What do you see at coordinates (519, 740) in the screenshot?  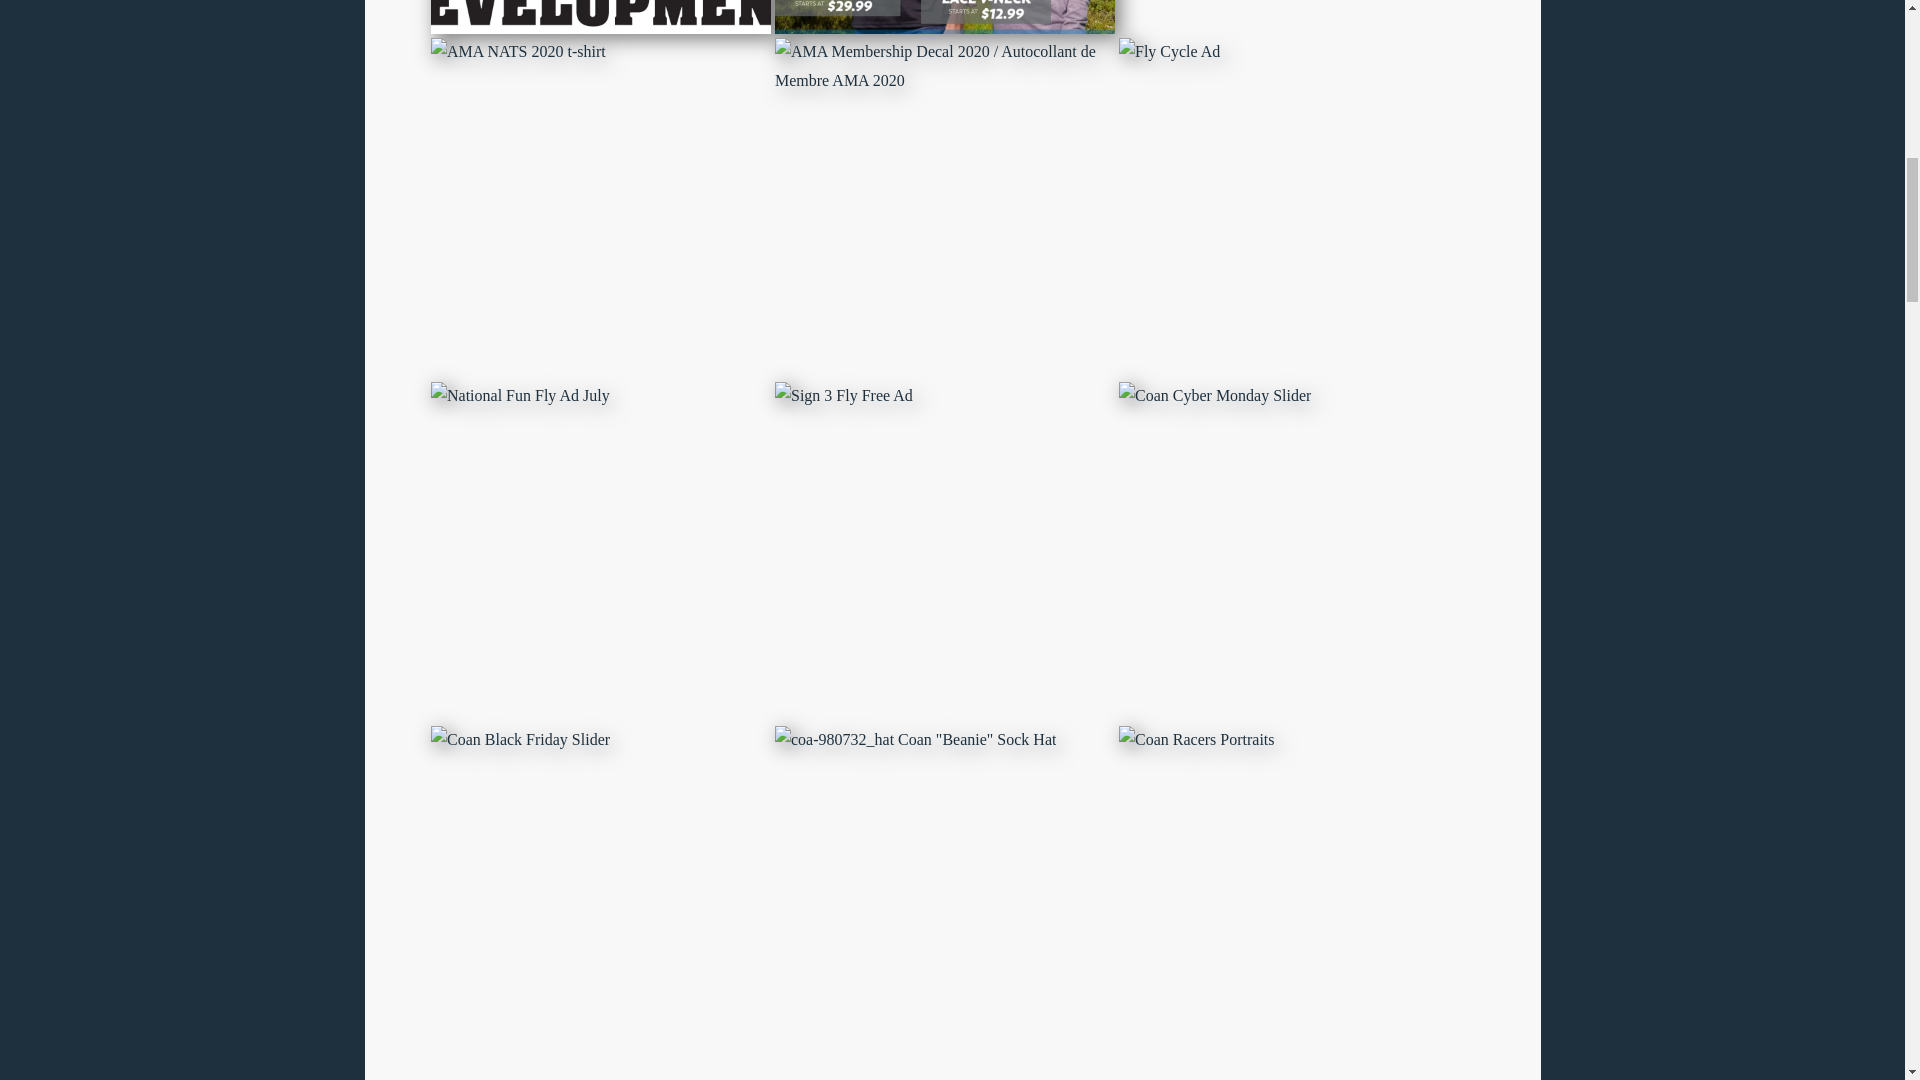 I see `Black Friday Notice-01-01` at bounding box center [519, 740].